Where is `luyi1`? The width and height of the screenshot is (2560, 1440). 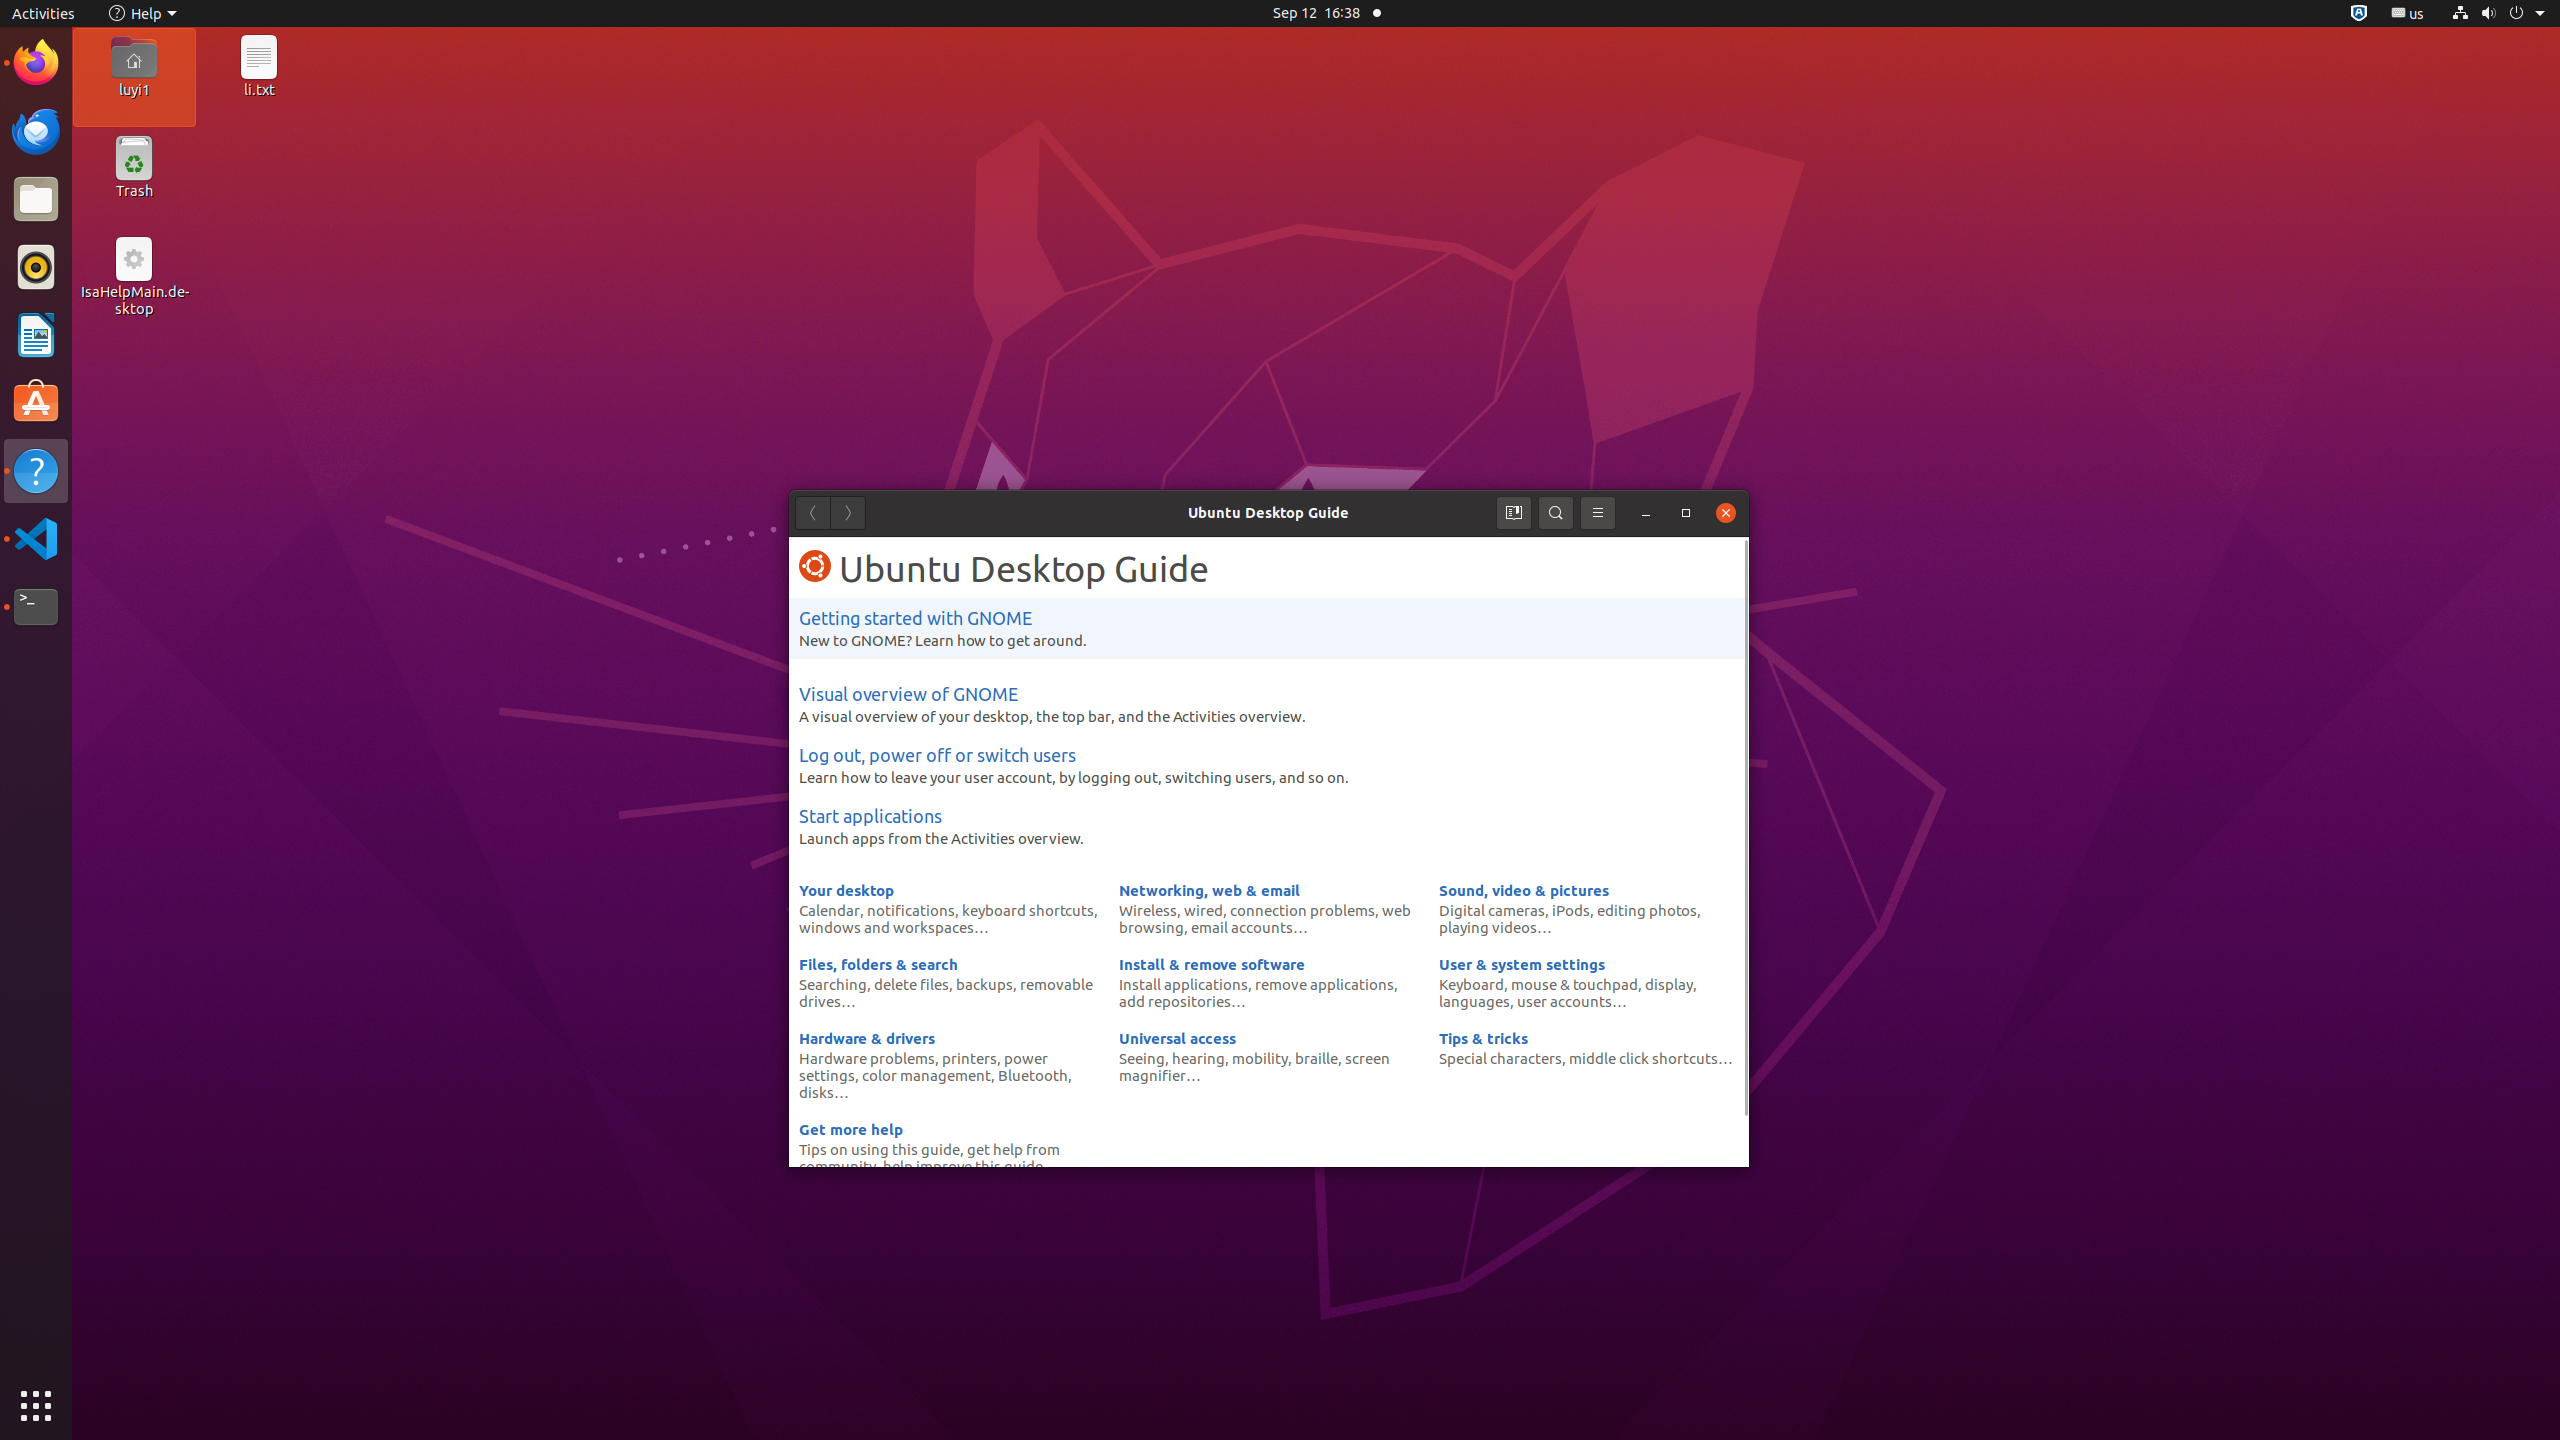 luyi1 is located at coordinates (134, 89).